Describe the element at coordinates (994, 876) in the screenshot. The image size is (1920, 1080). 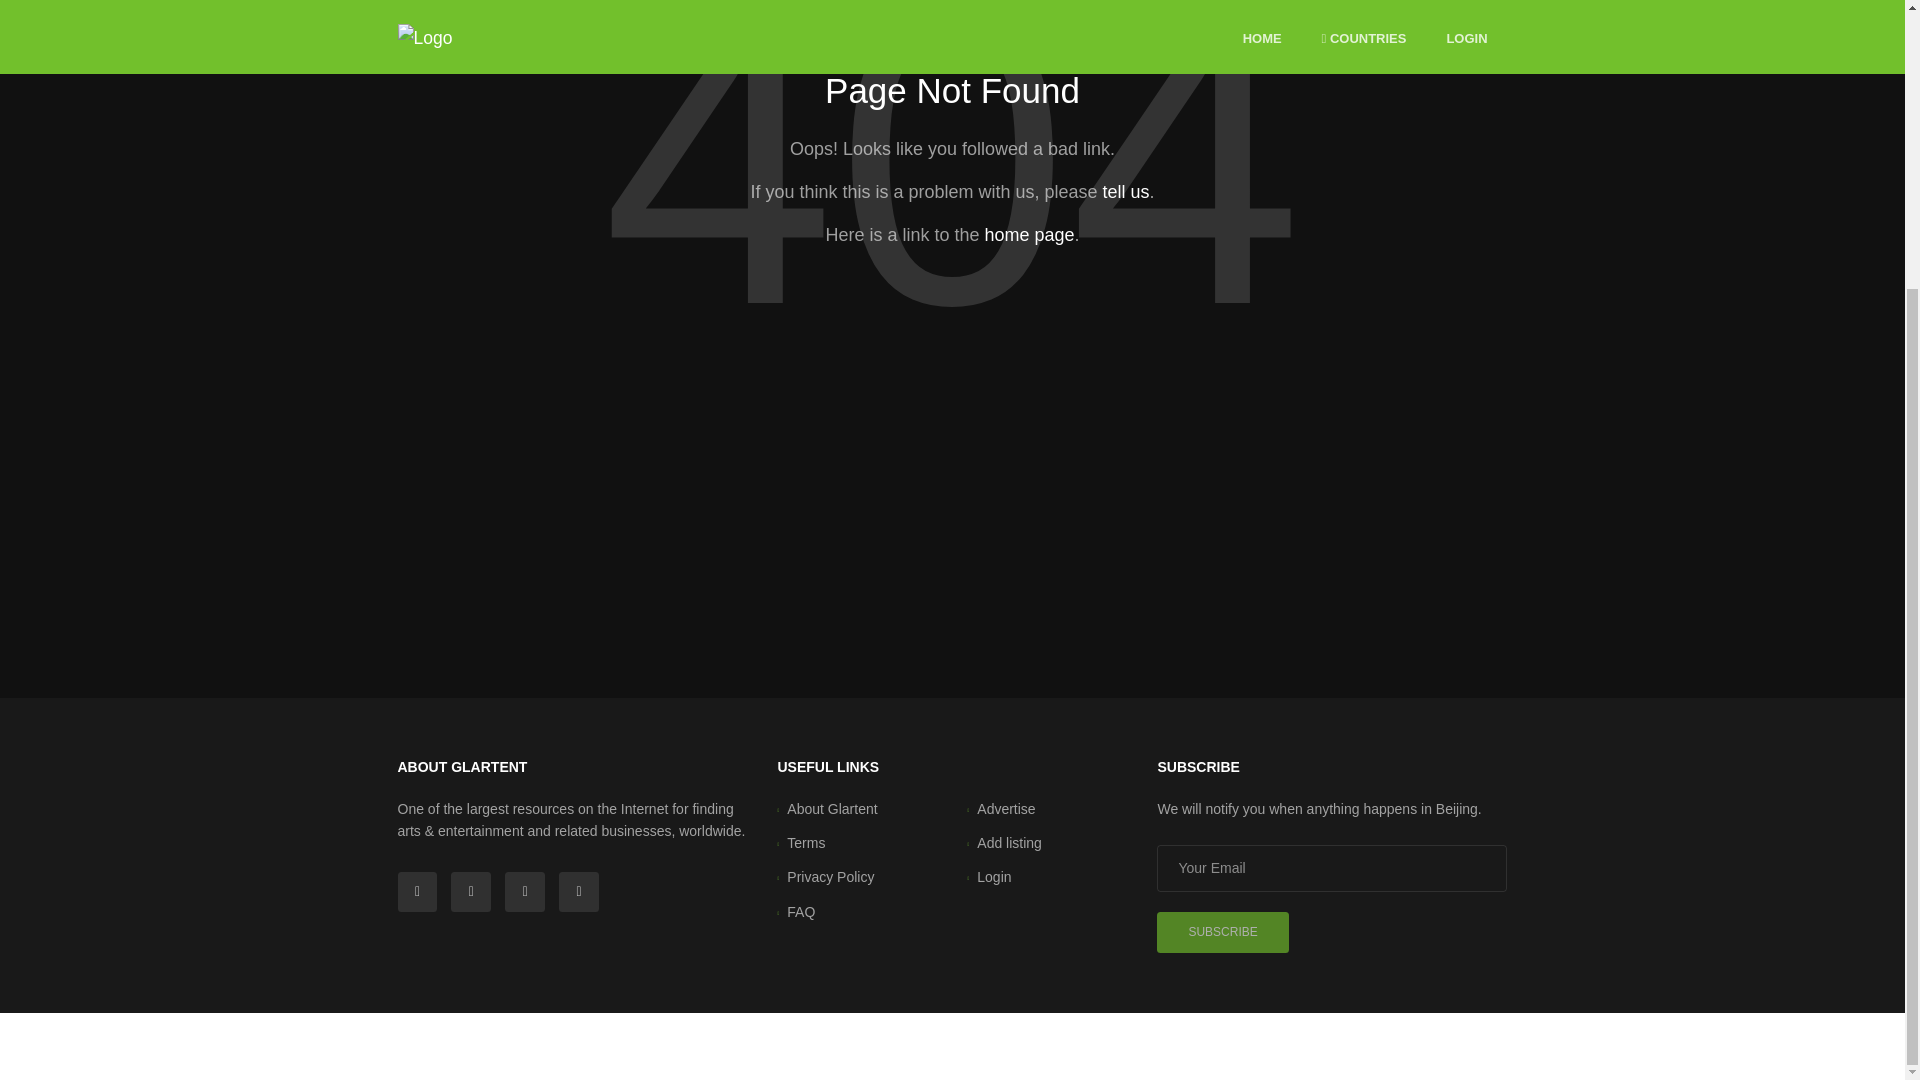
I see `Login` at that location.